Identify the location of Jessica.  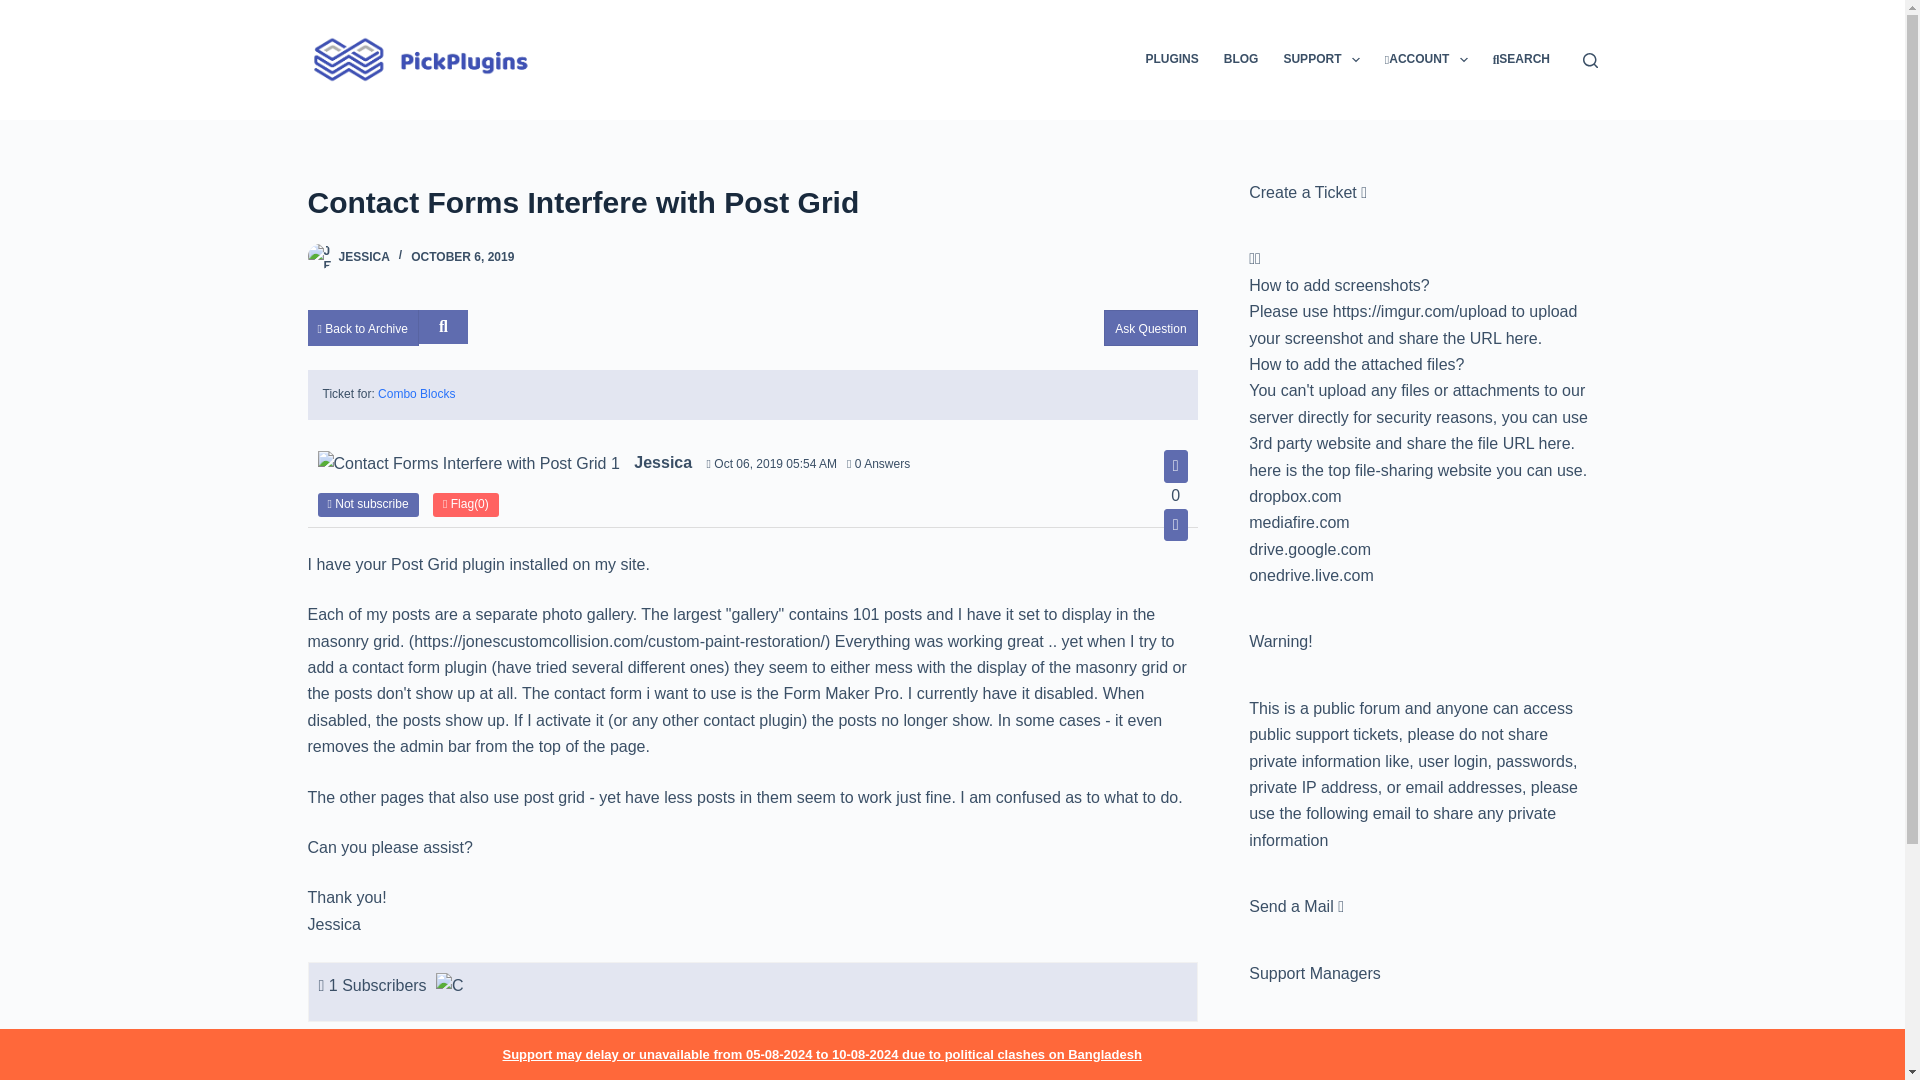
(450, 988).